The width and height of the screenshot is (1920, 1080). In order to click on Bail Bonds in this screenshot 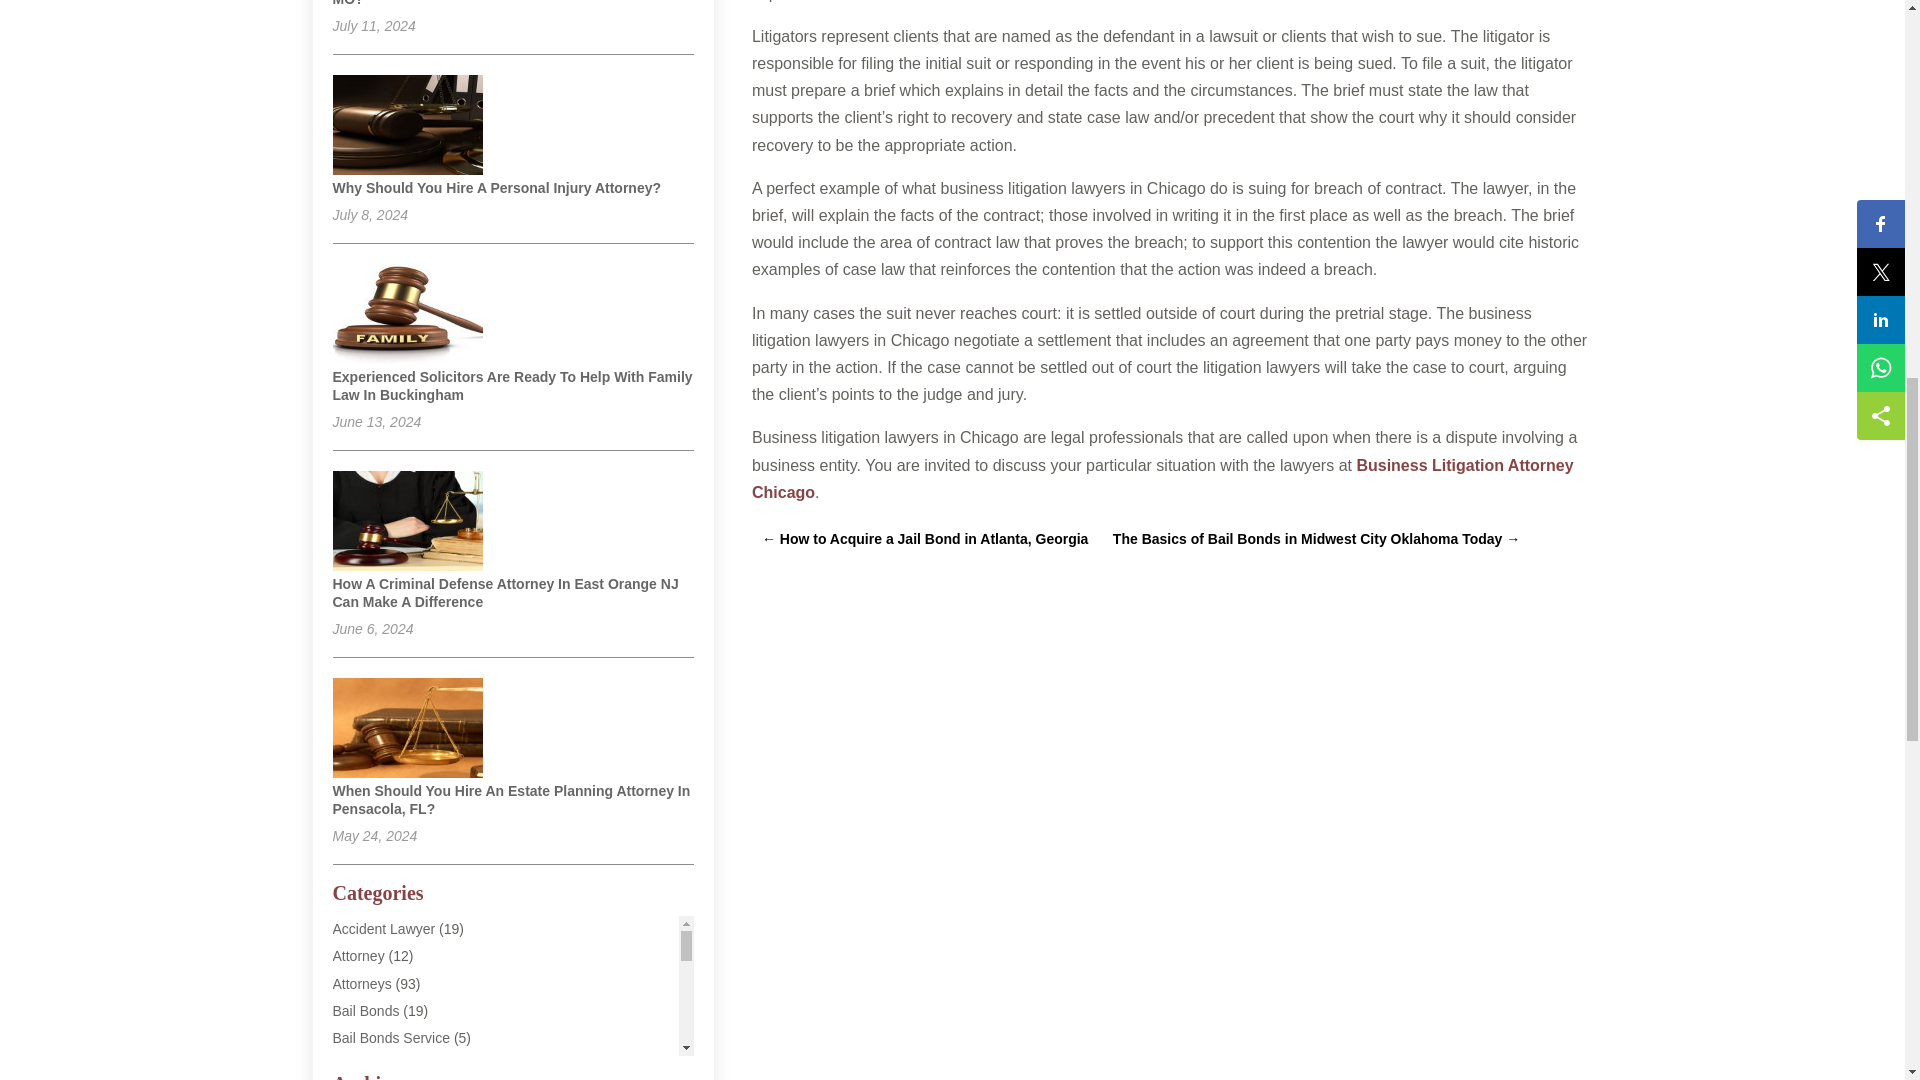, I will do `click(366, 1011)`.